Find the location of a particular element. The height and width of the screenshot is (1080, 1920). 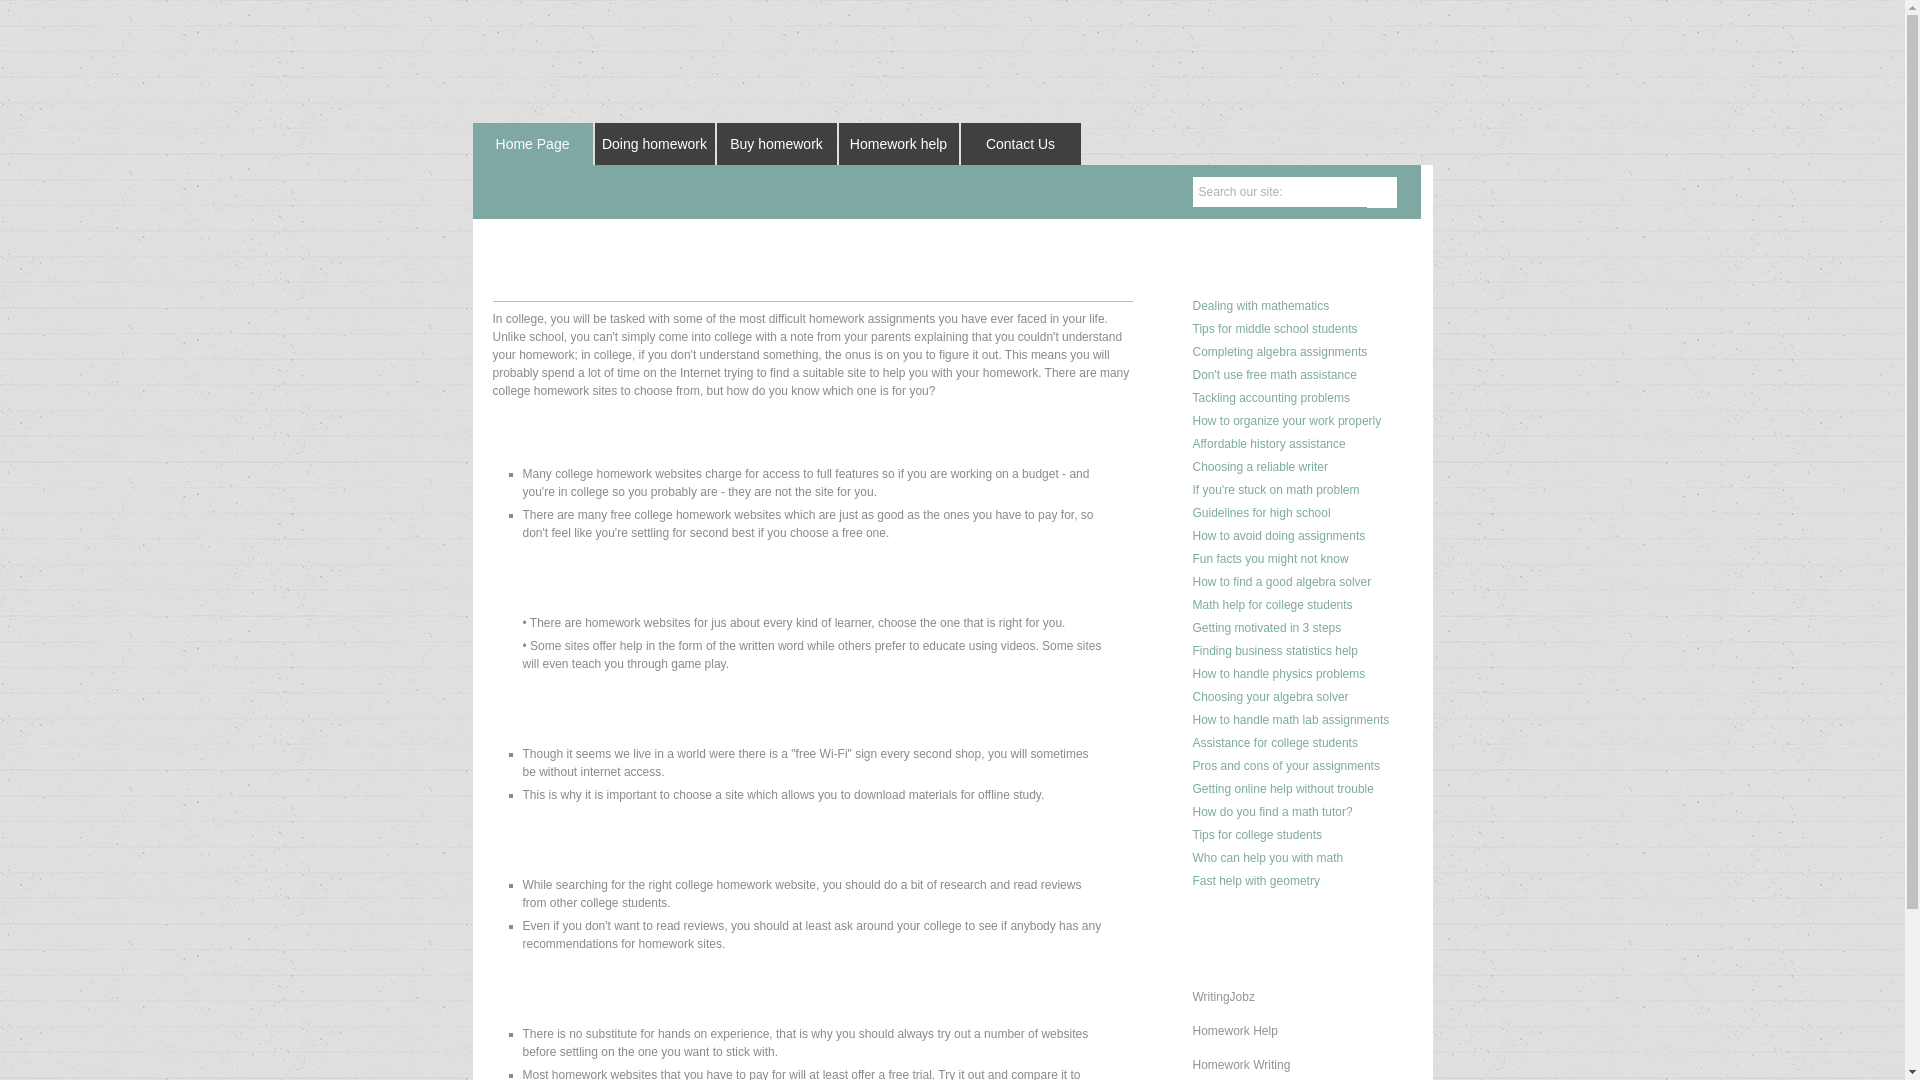

How To Succeed With Matrh Homework: List Of Prompts is located at coordinates (1260, 306).